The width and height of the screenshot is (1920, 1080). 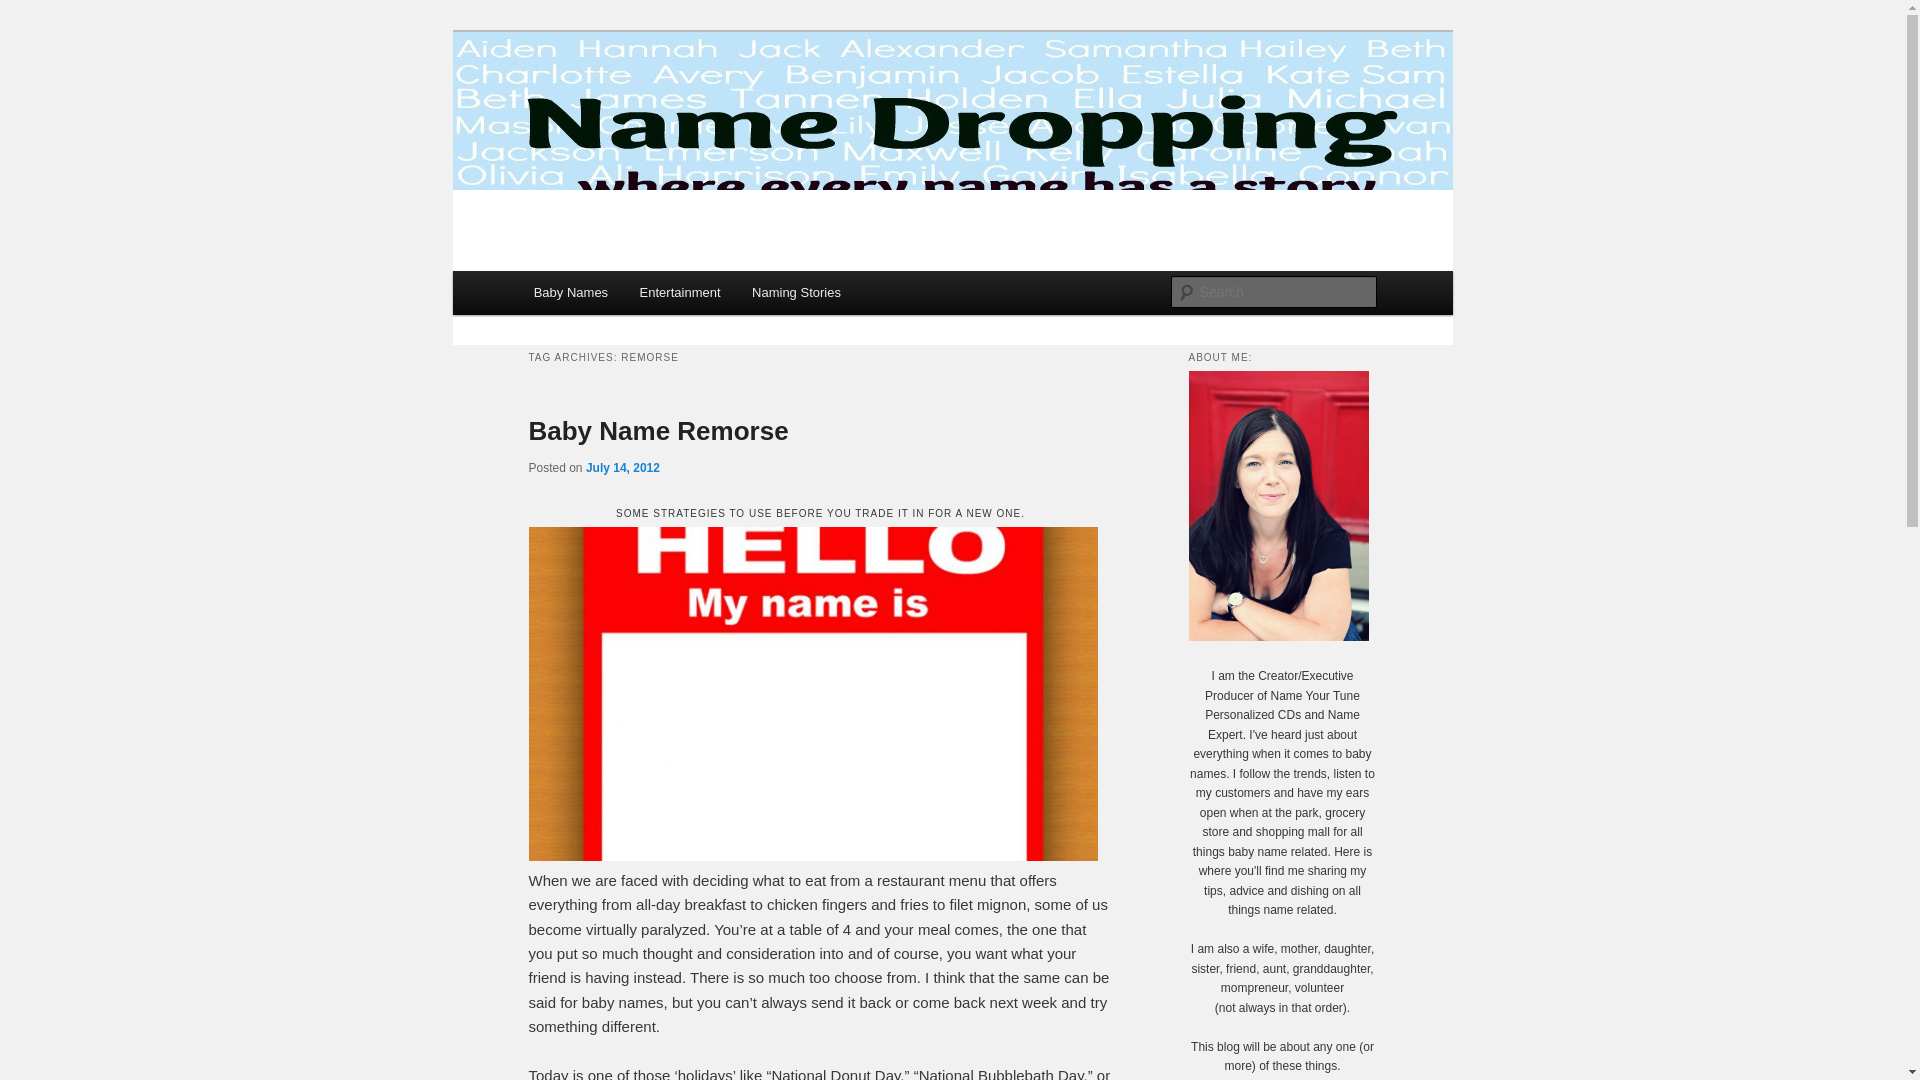 I want to click on Baby Names, so click(x=571, y=292).